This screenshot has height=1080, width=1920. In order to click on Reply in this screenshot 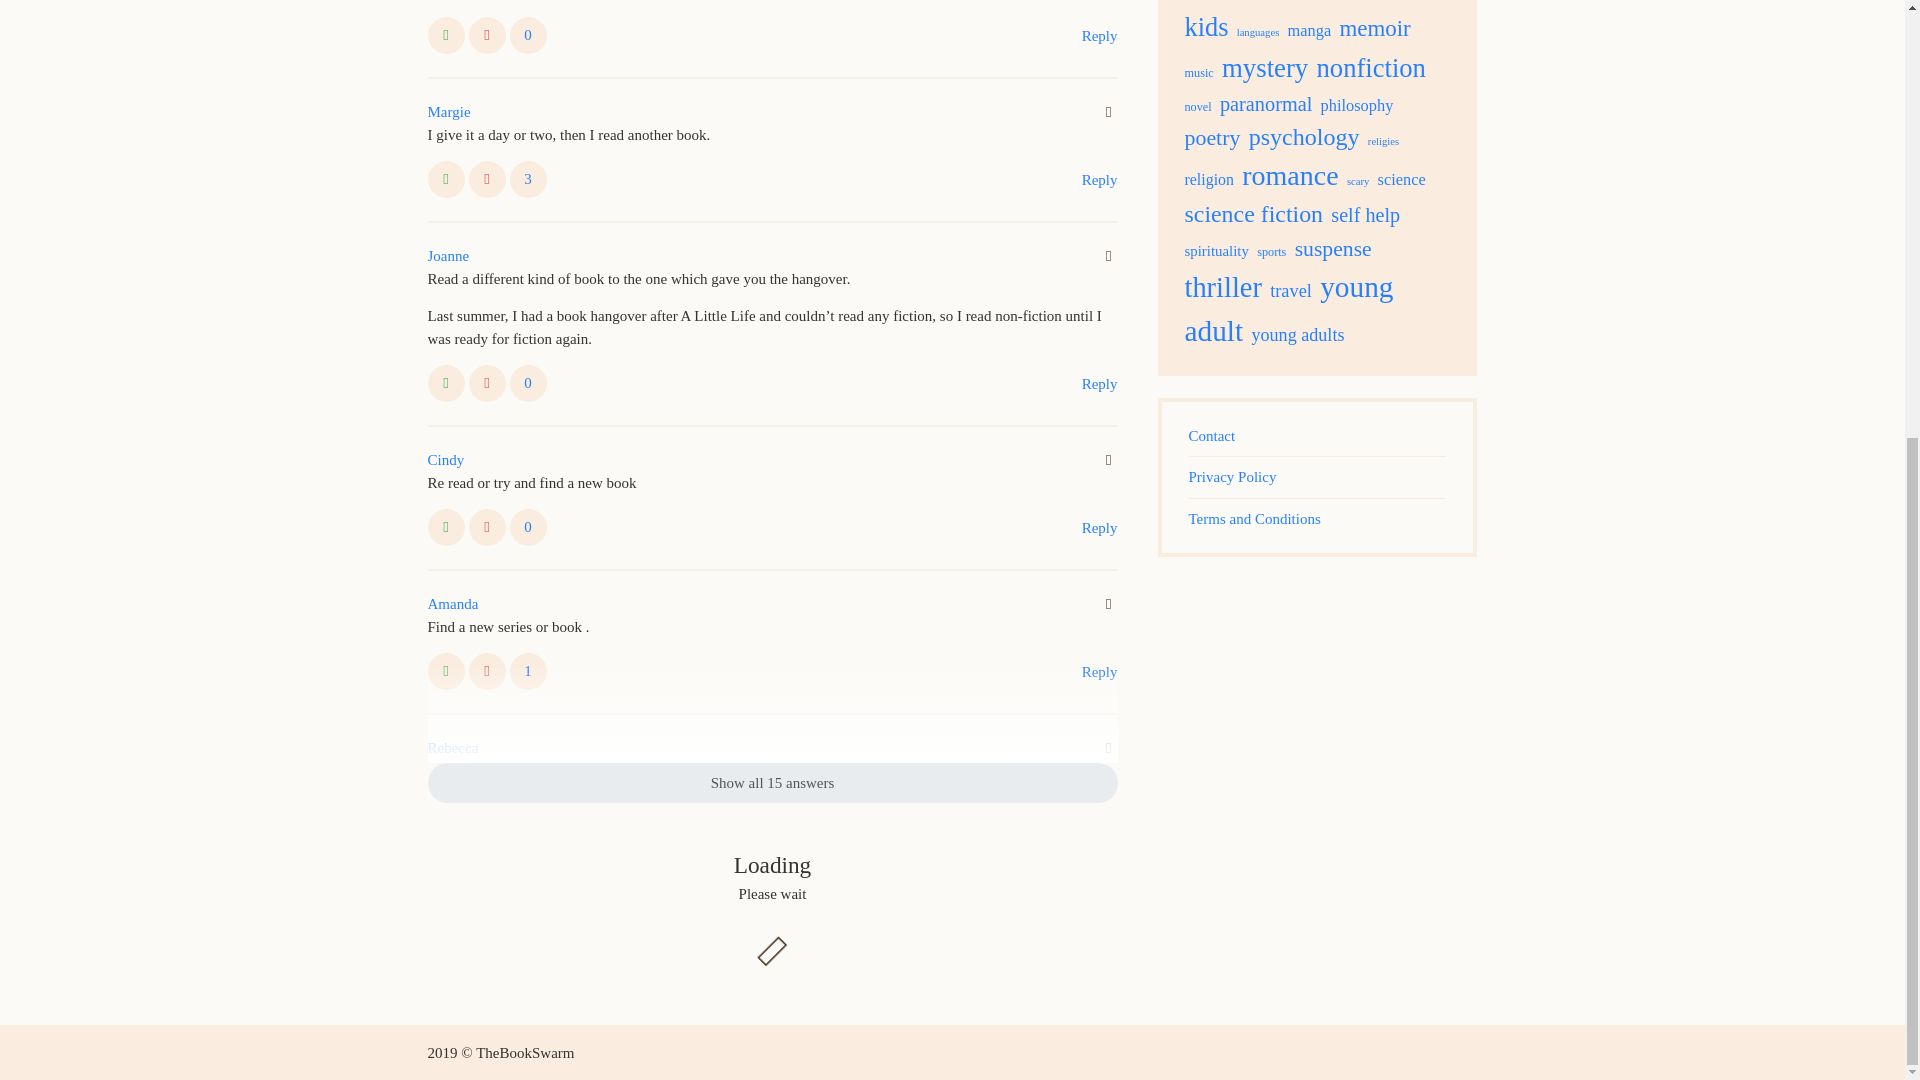, I will do `click(1100, 383)`.